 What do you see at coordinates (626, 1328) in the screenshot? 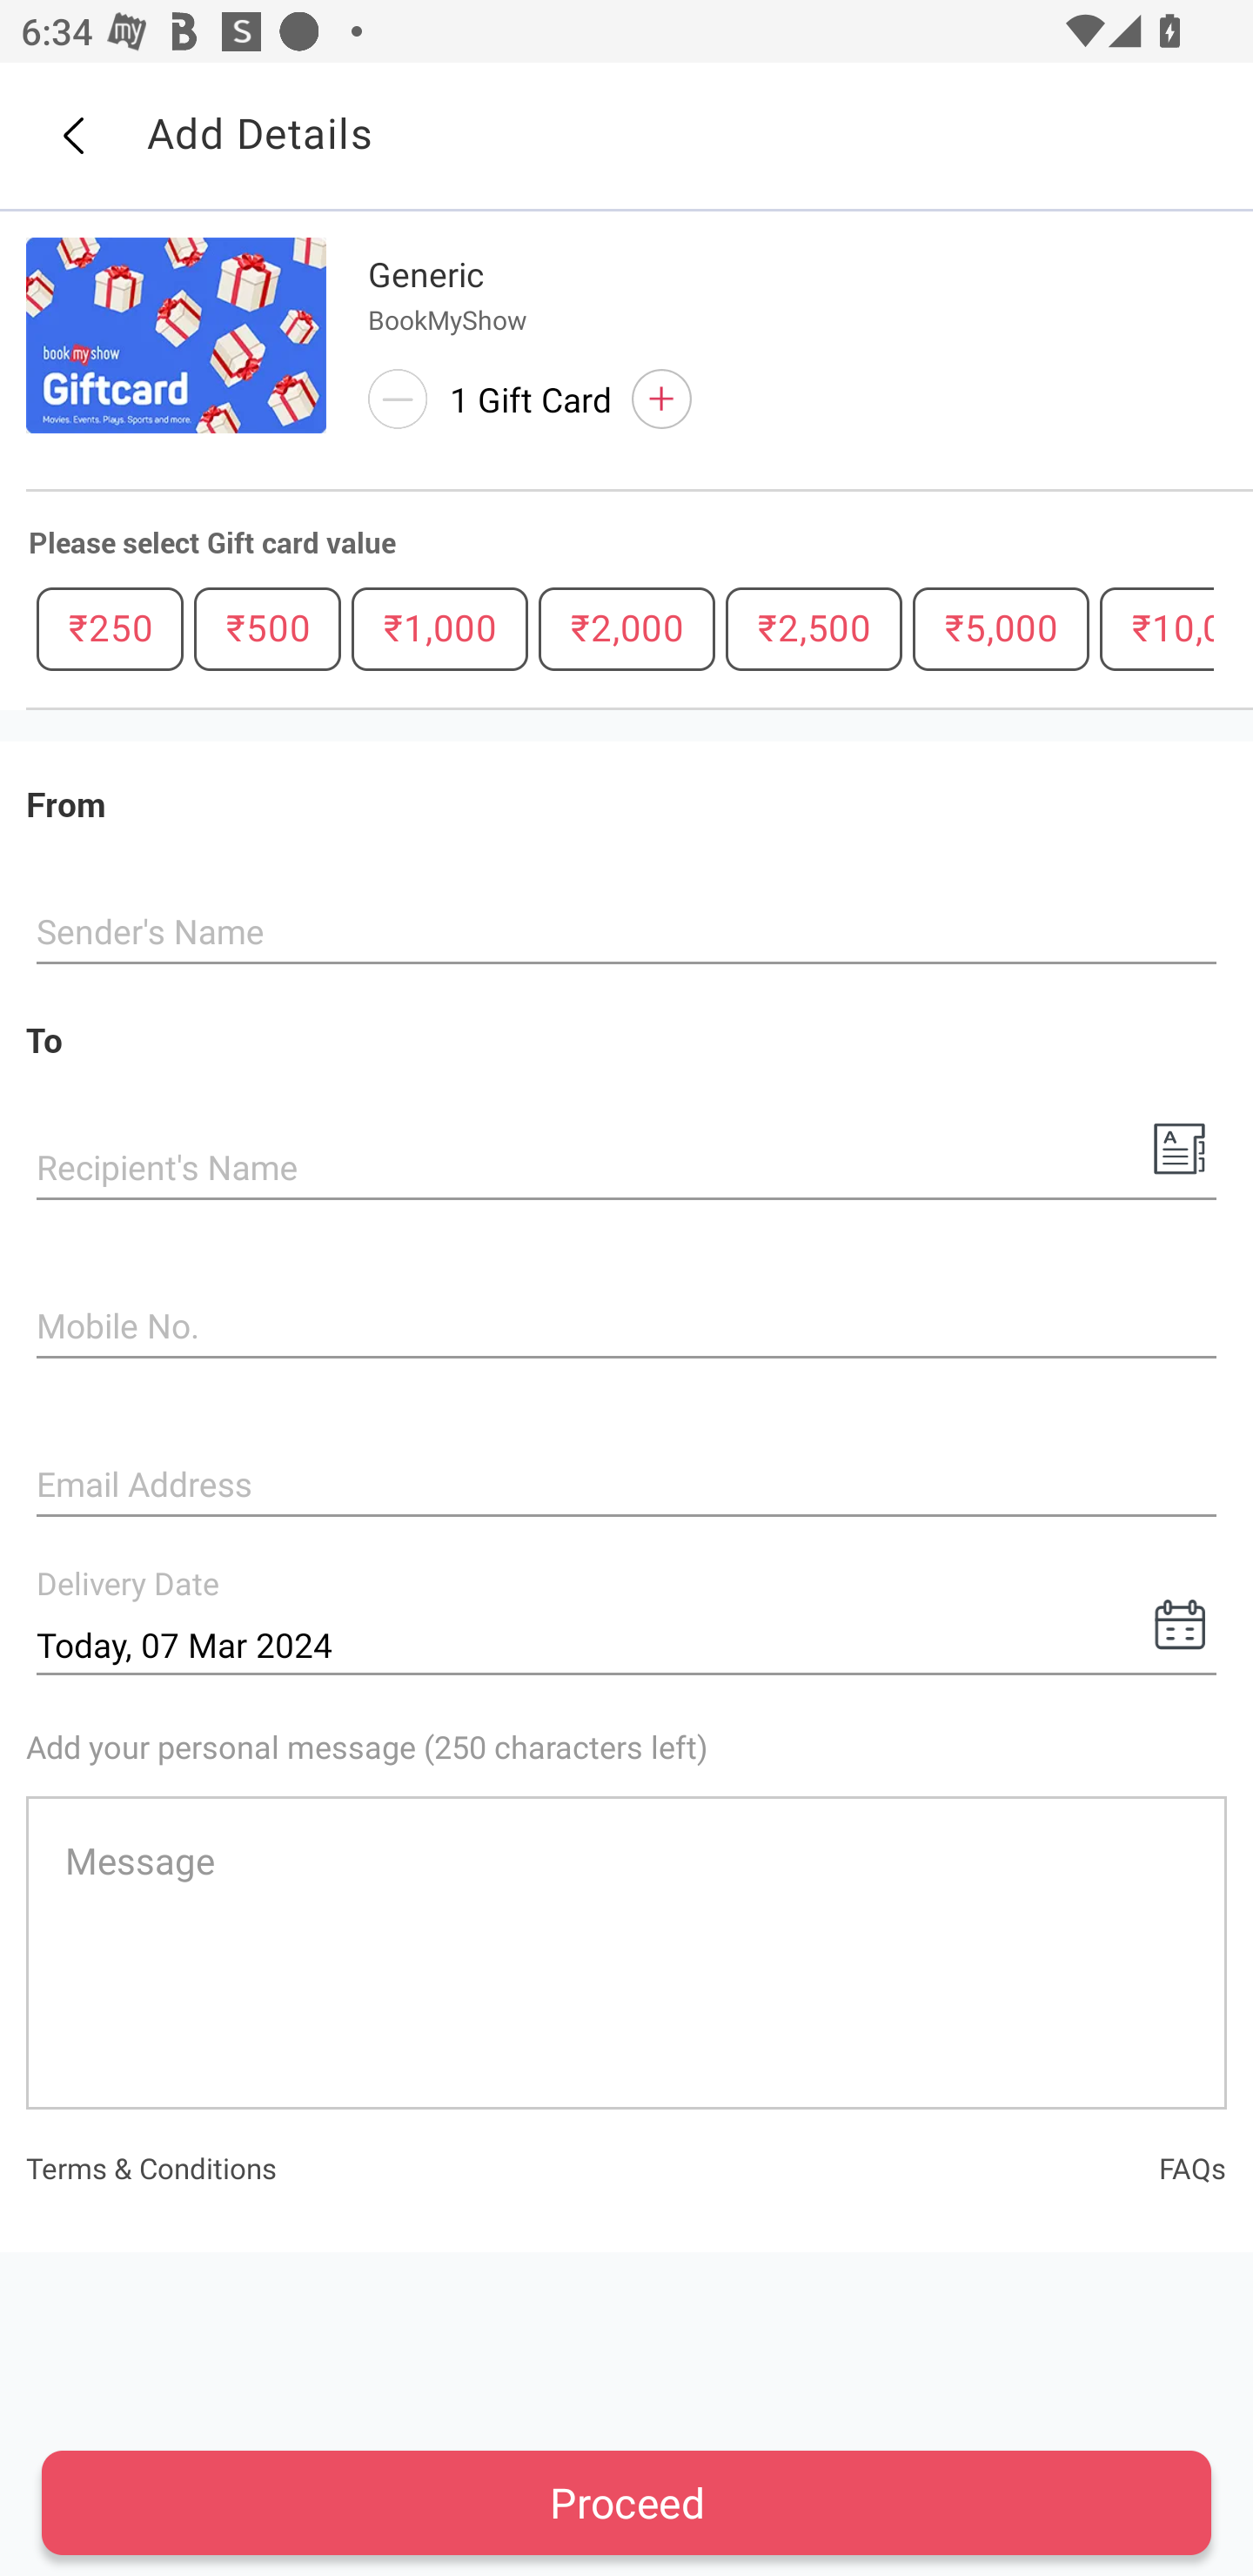
I see `Mobile No.` at bounding box center [626, 1328].